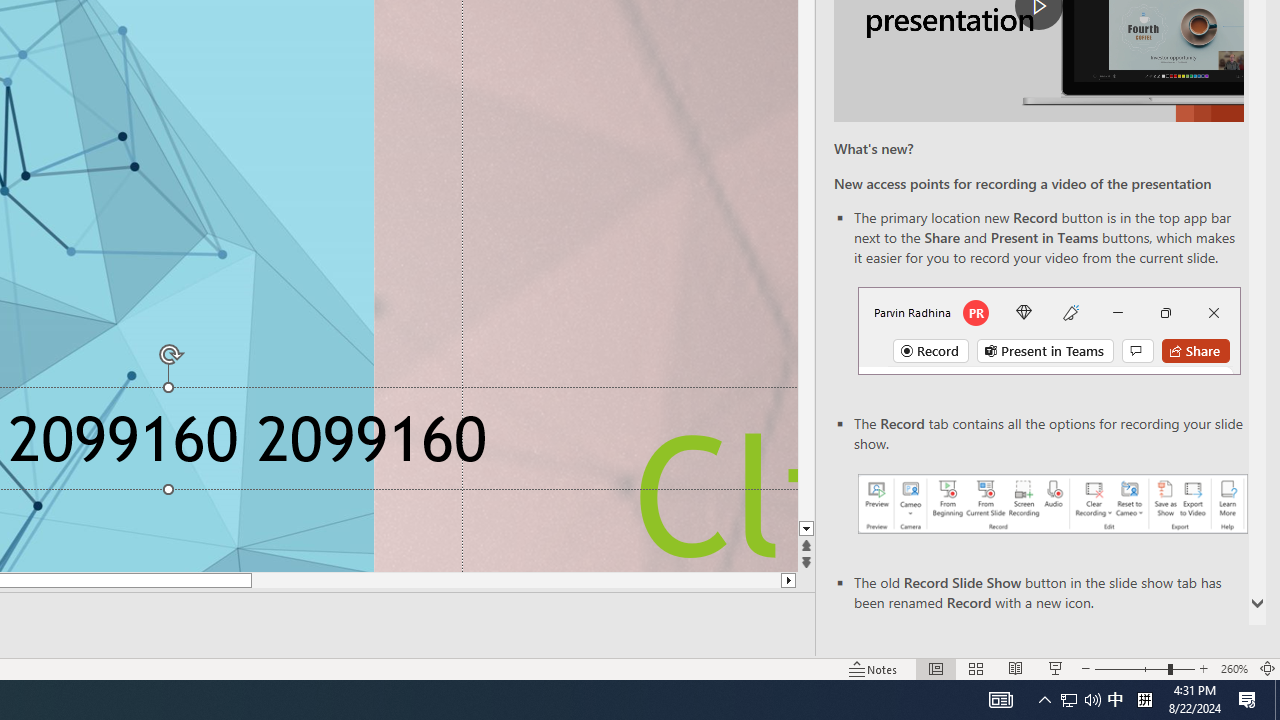 This screenshot has height=720, width=1280. Describe the element at coordinates (806, 357) in the screenshot. I see `Page down` at that location.